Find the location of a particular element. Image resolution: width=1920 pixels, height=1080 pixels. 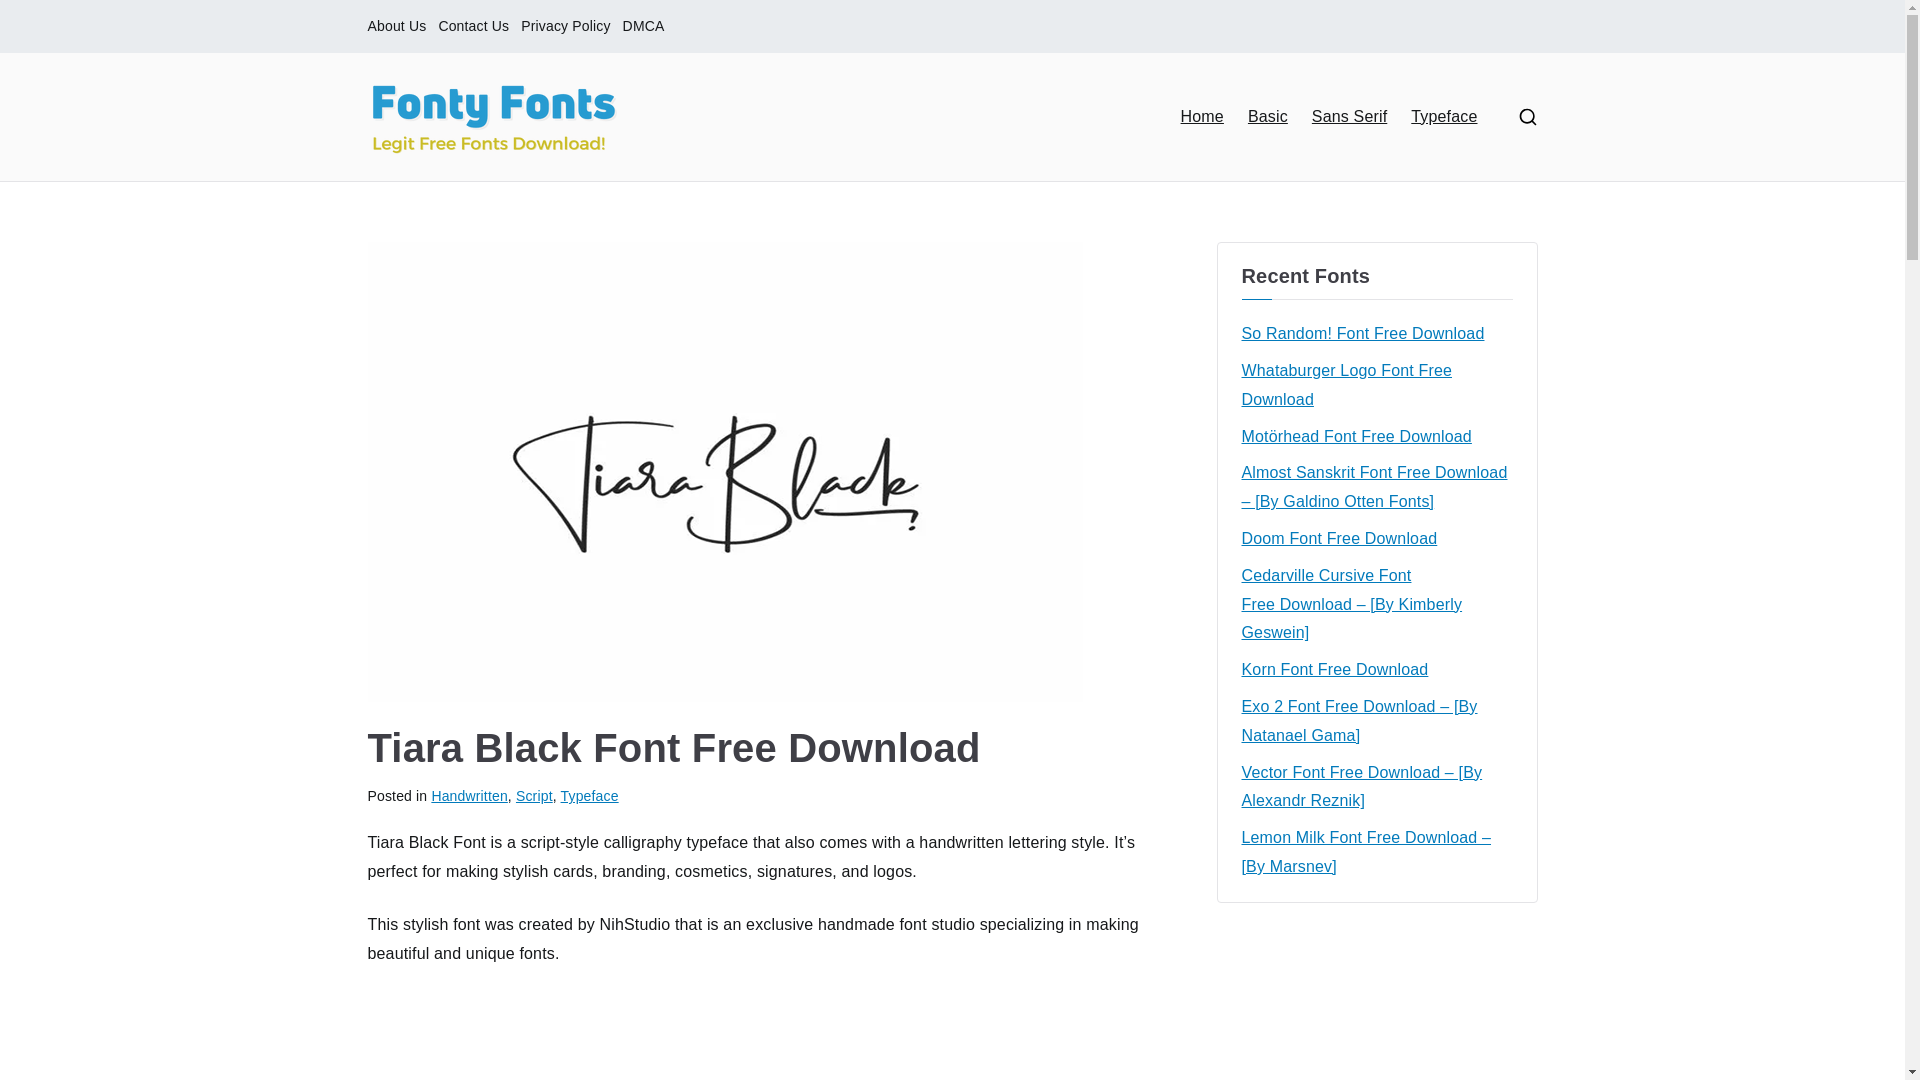

Script is located at coordinates (534, 796).